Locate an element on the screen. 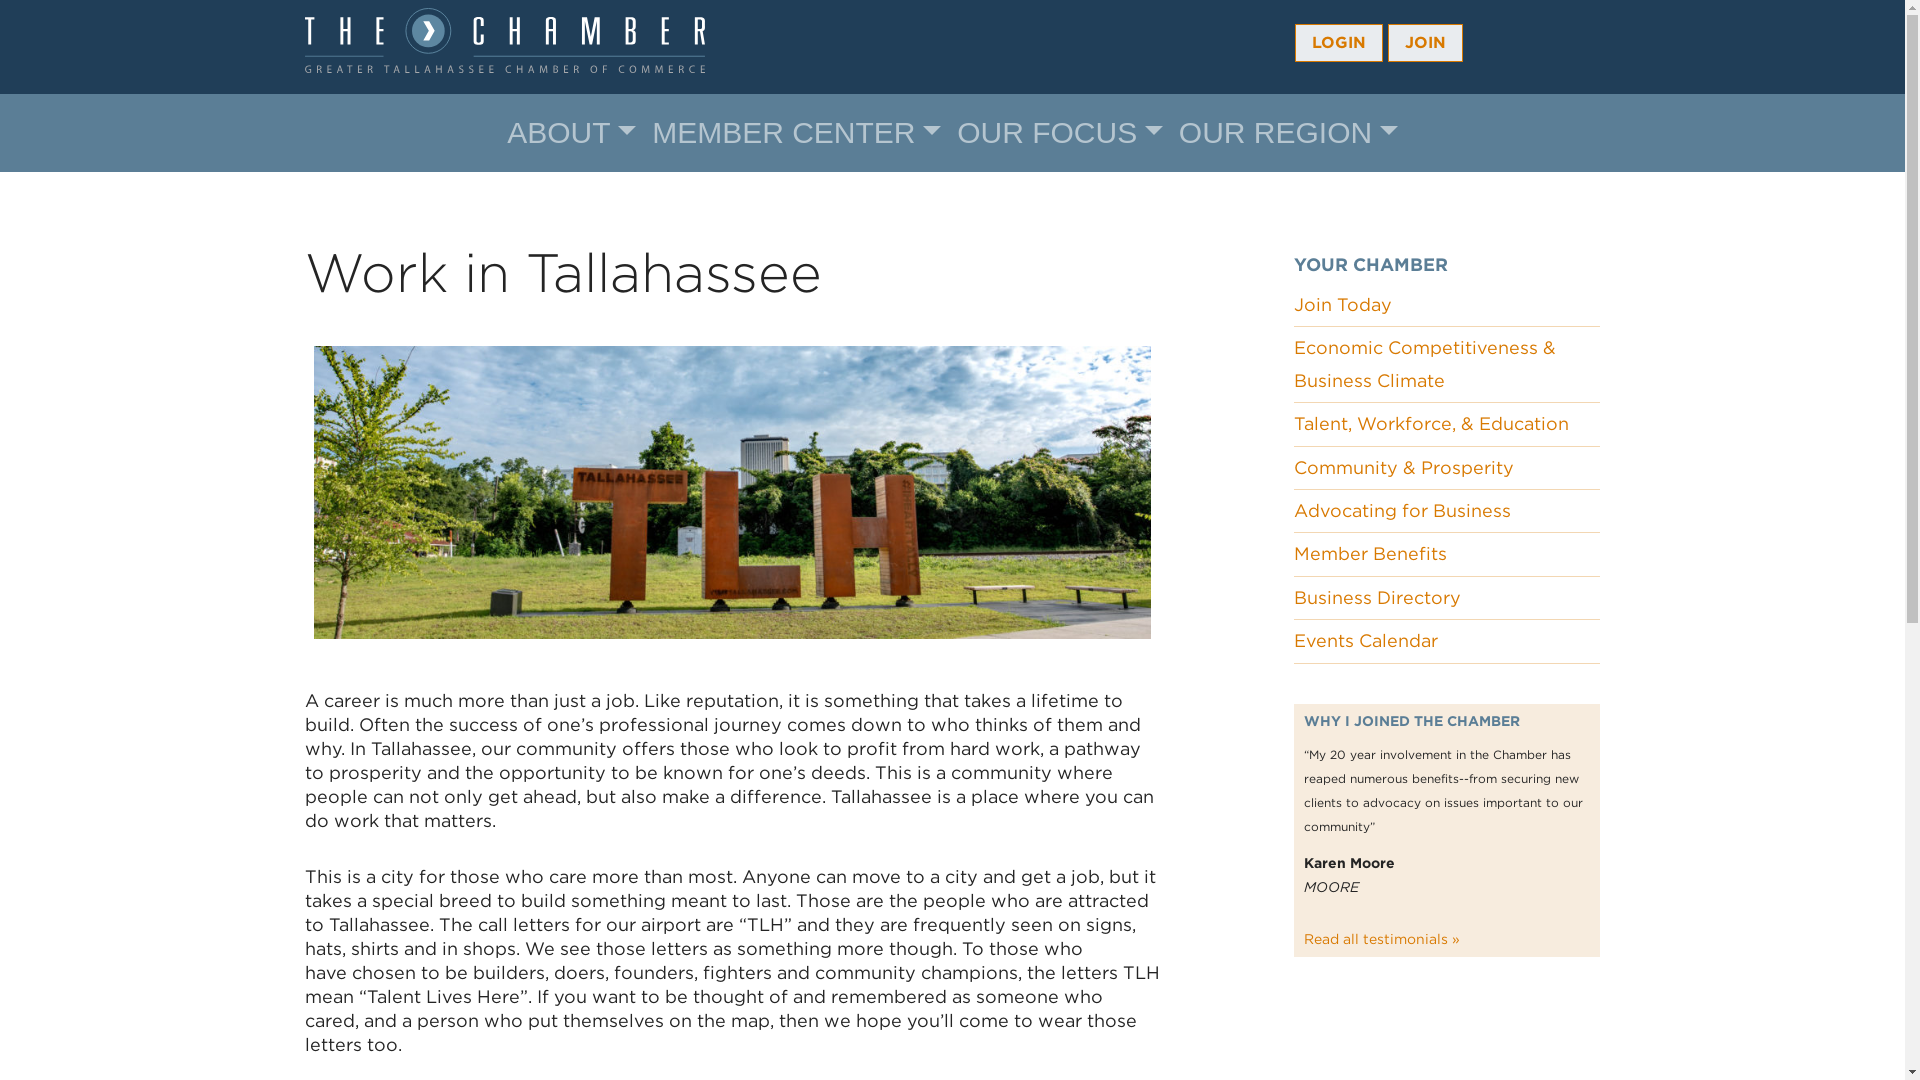 Image resolution: width=1920 pixels, height=1080 pixels. Member Center is located at coordinates (796, 133).